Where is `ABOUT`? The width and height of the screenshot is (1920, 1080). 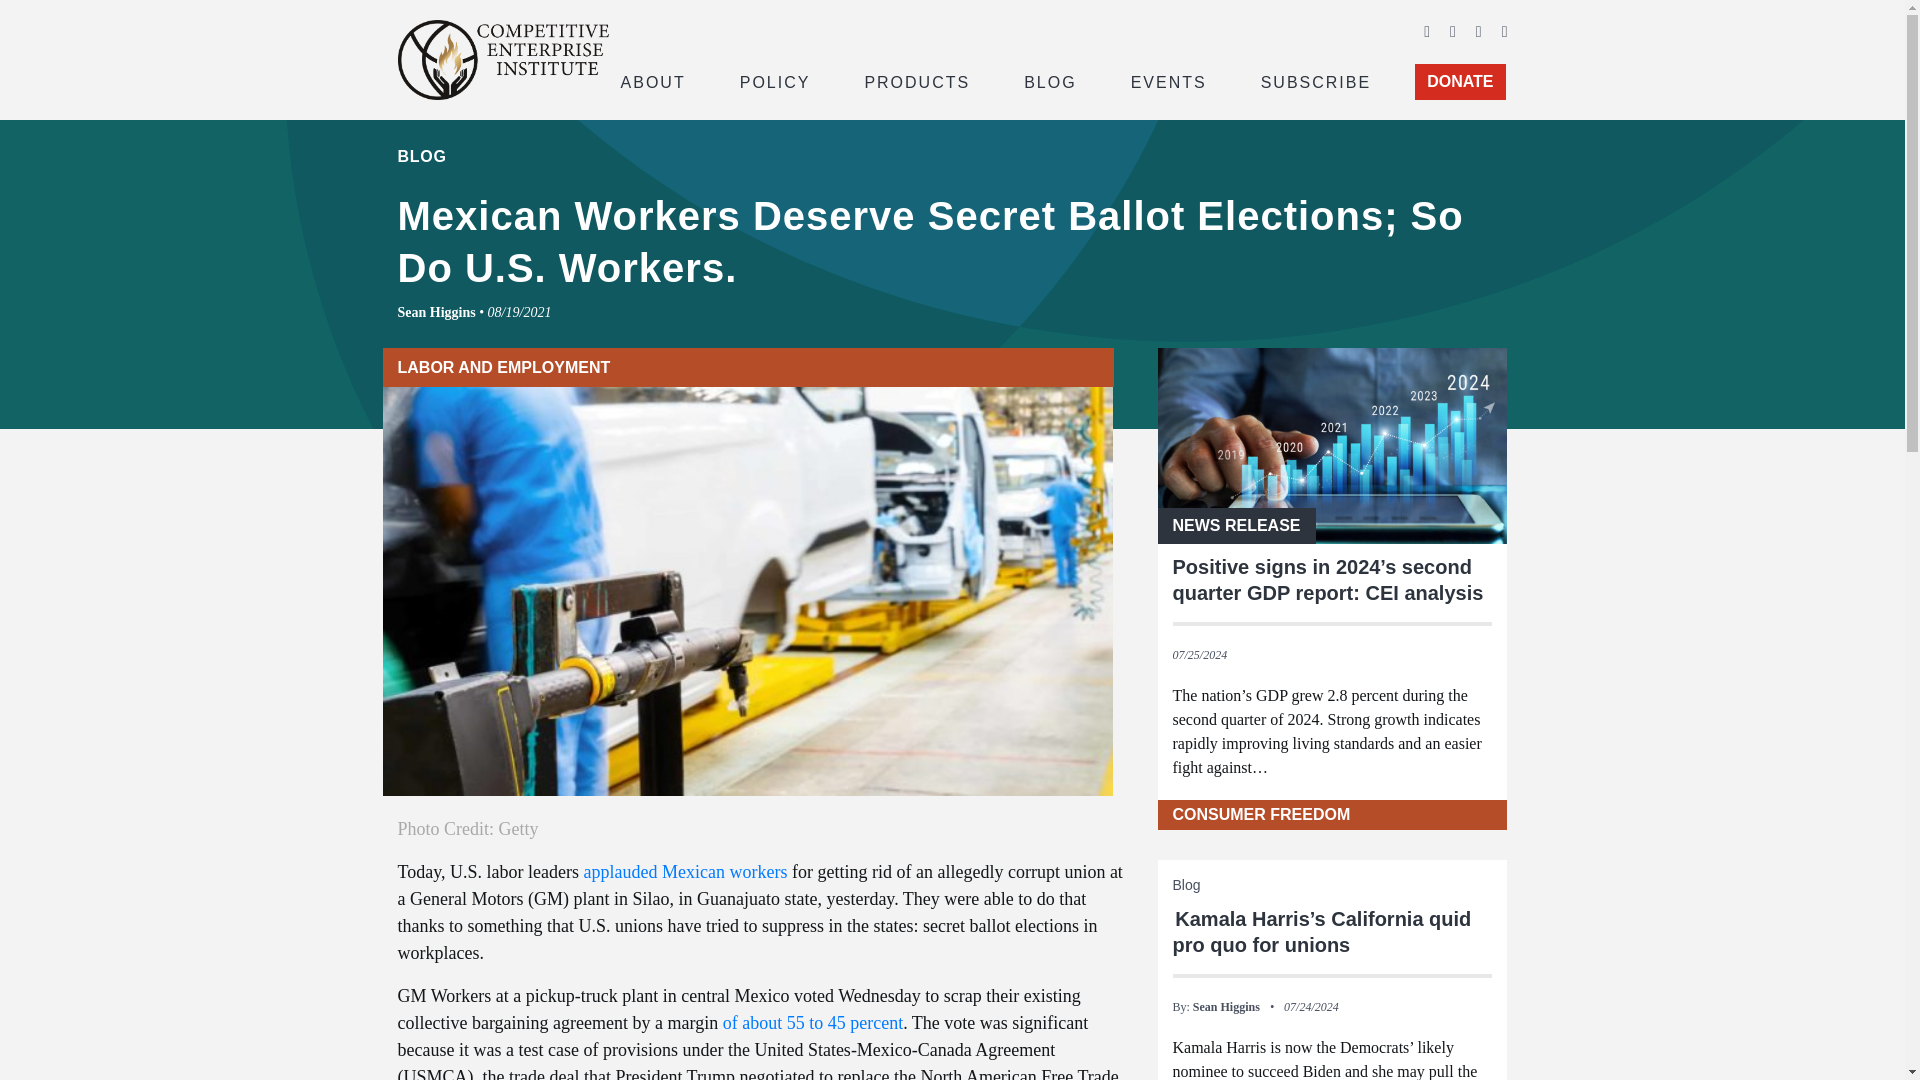
ABOUT is located at coordinates (652, 80).